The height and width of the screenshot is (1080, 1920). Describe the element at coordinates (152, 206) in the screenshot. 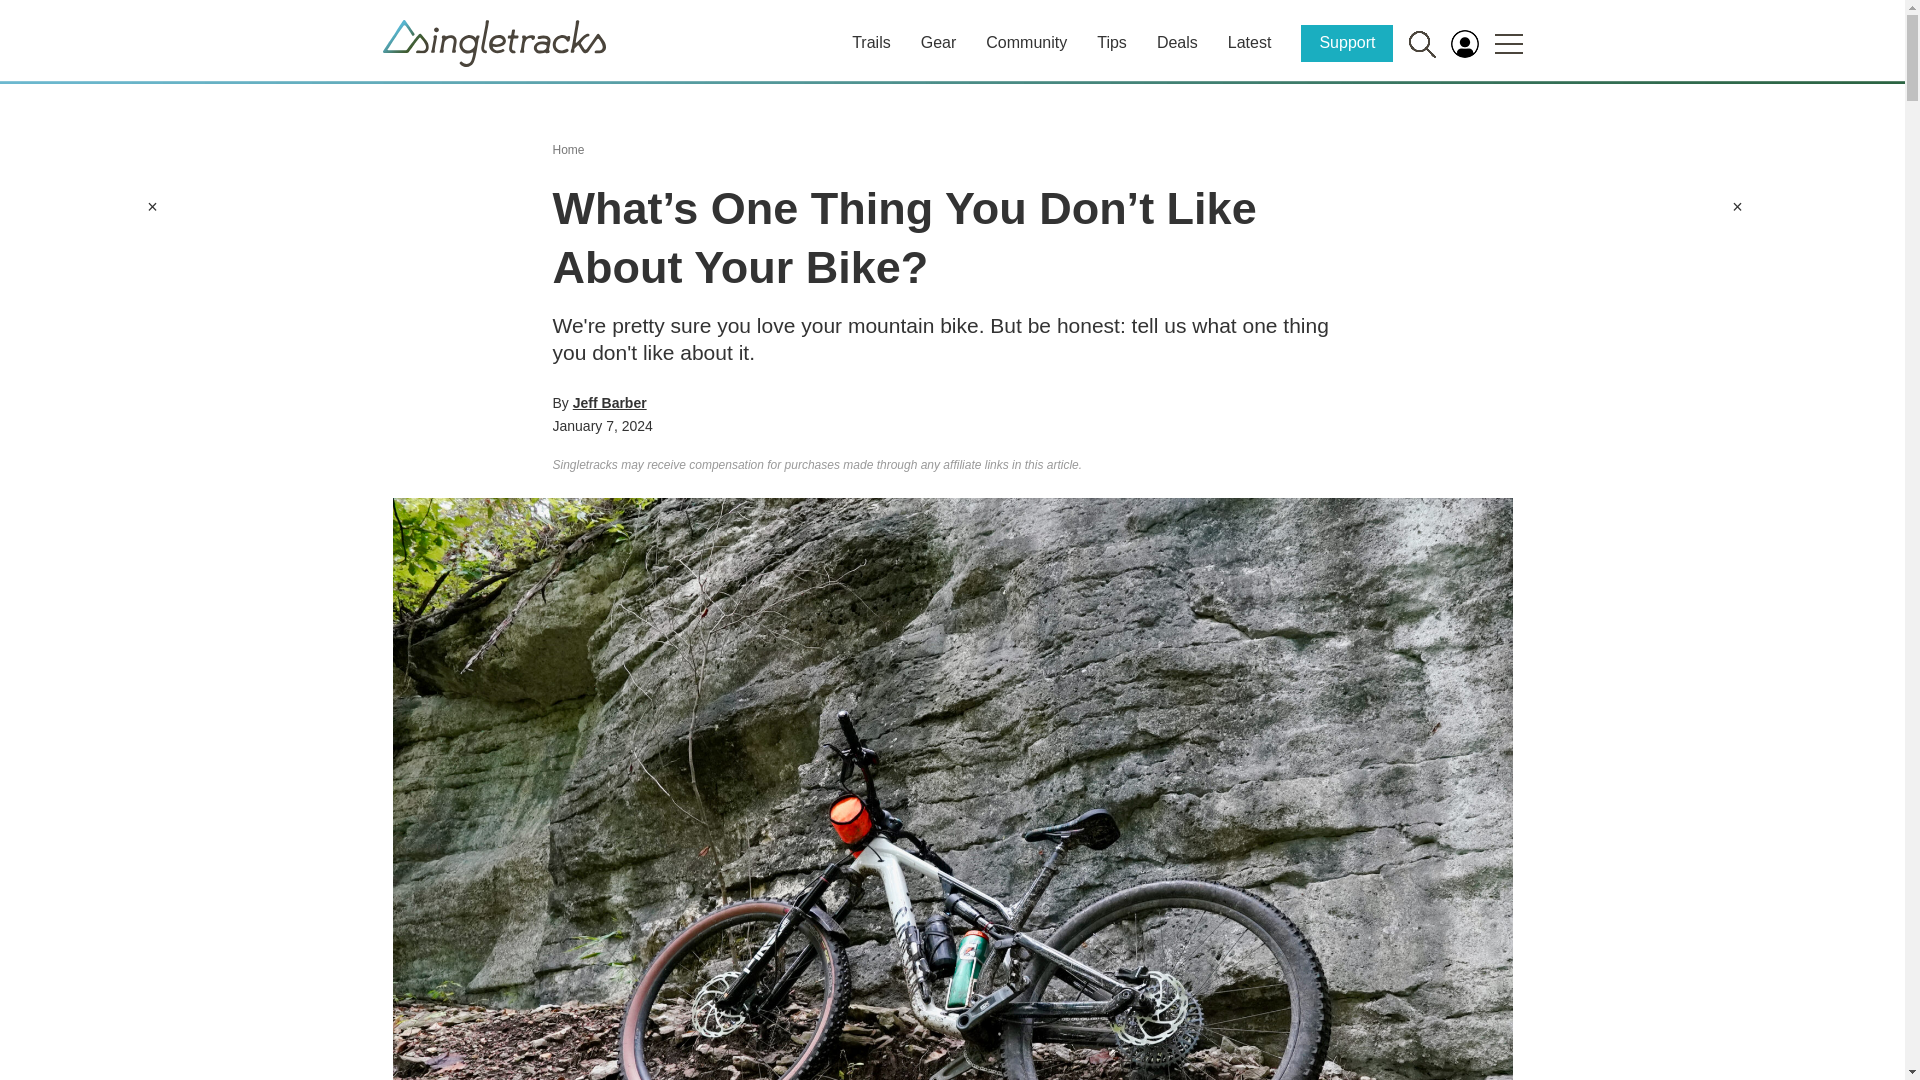

I see `close` at that location.